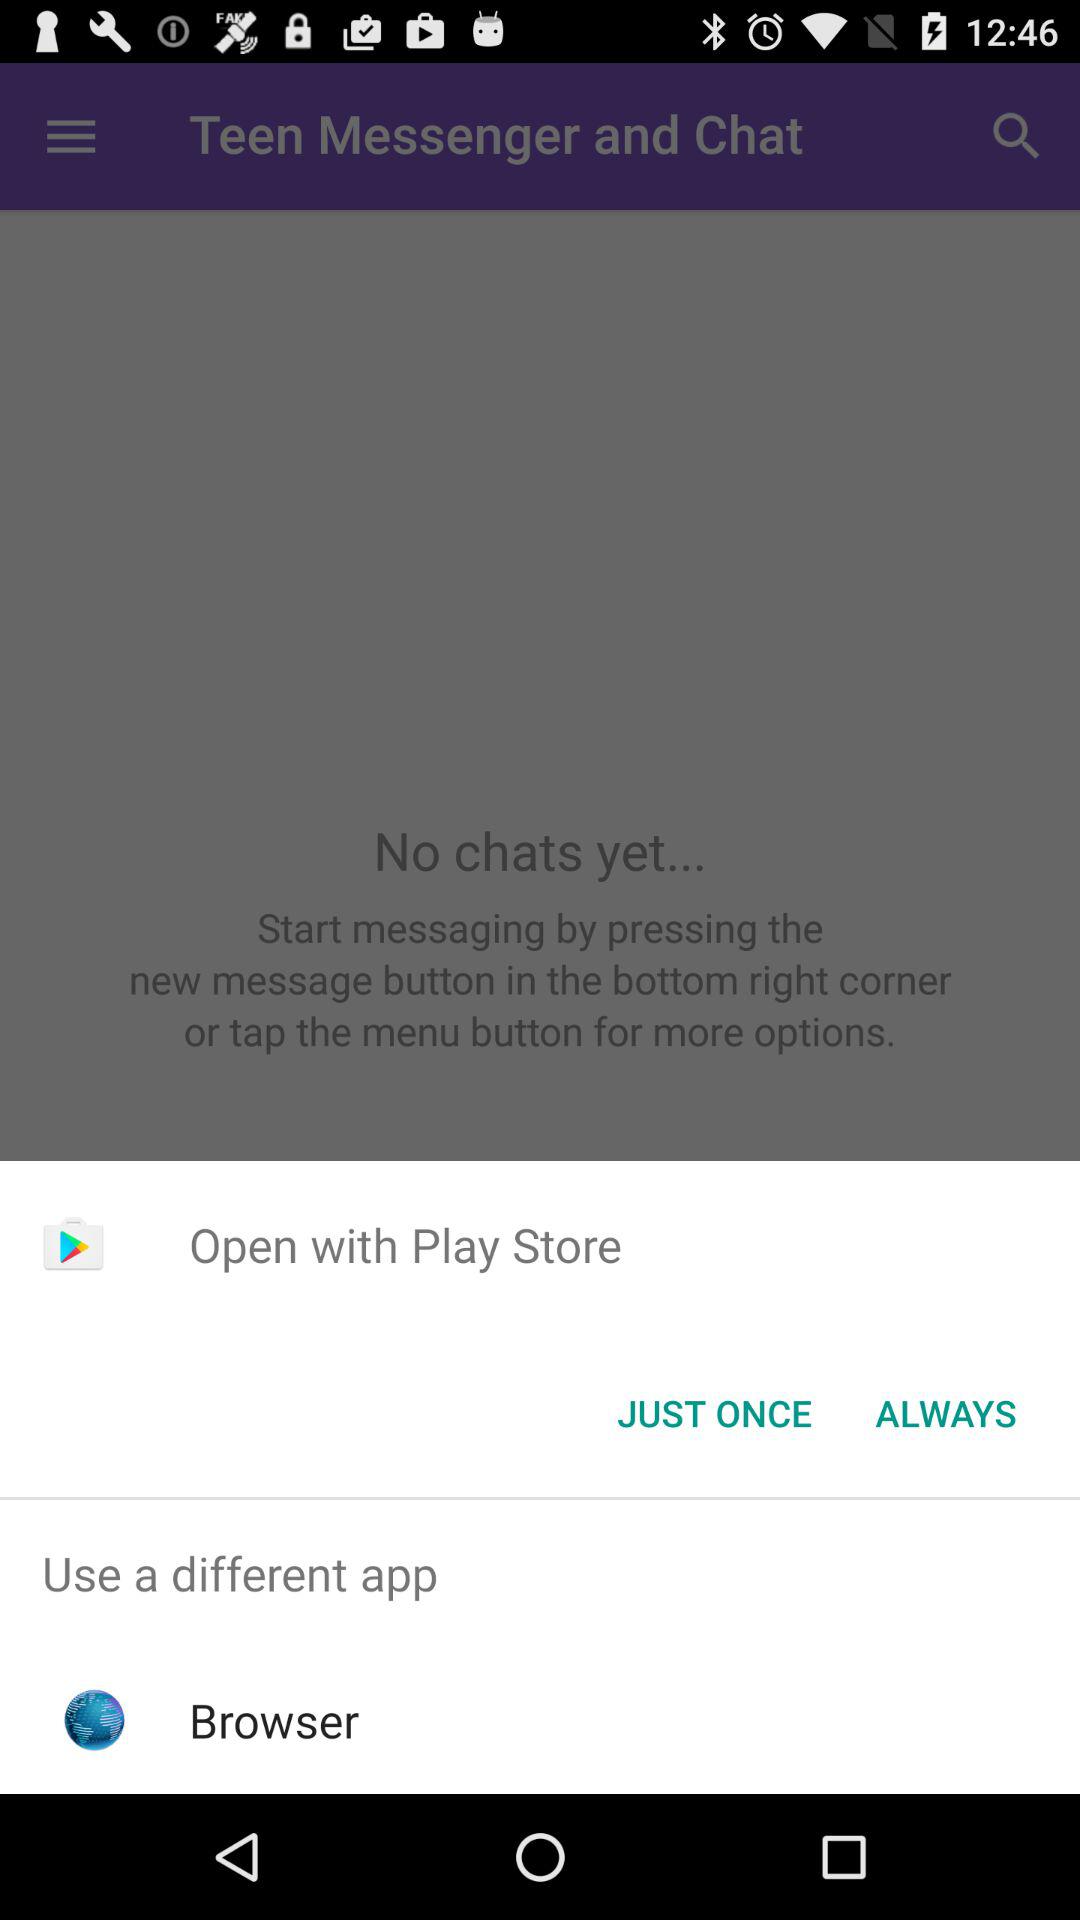  What do you see at coordinates (946, 1413) in the screenshot?
I see `turn off always item` at bounding box center [946, 1413].